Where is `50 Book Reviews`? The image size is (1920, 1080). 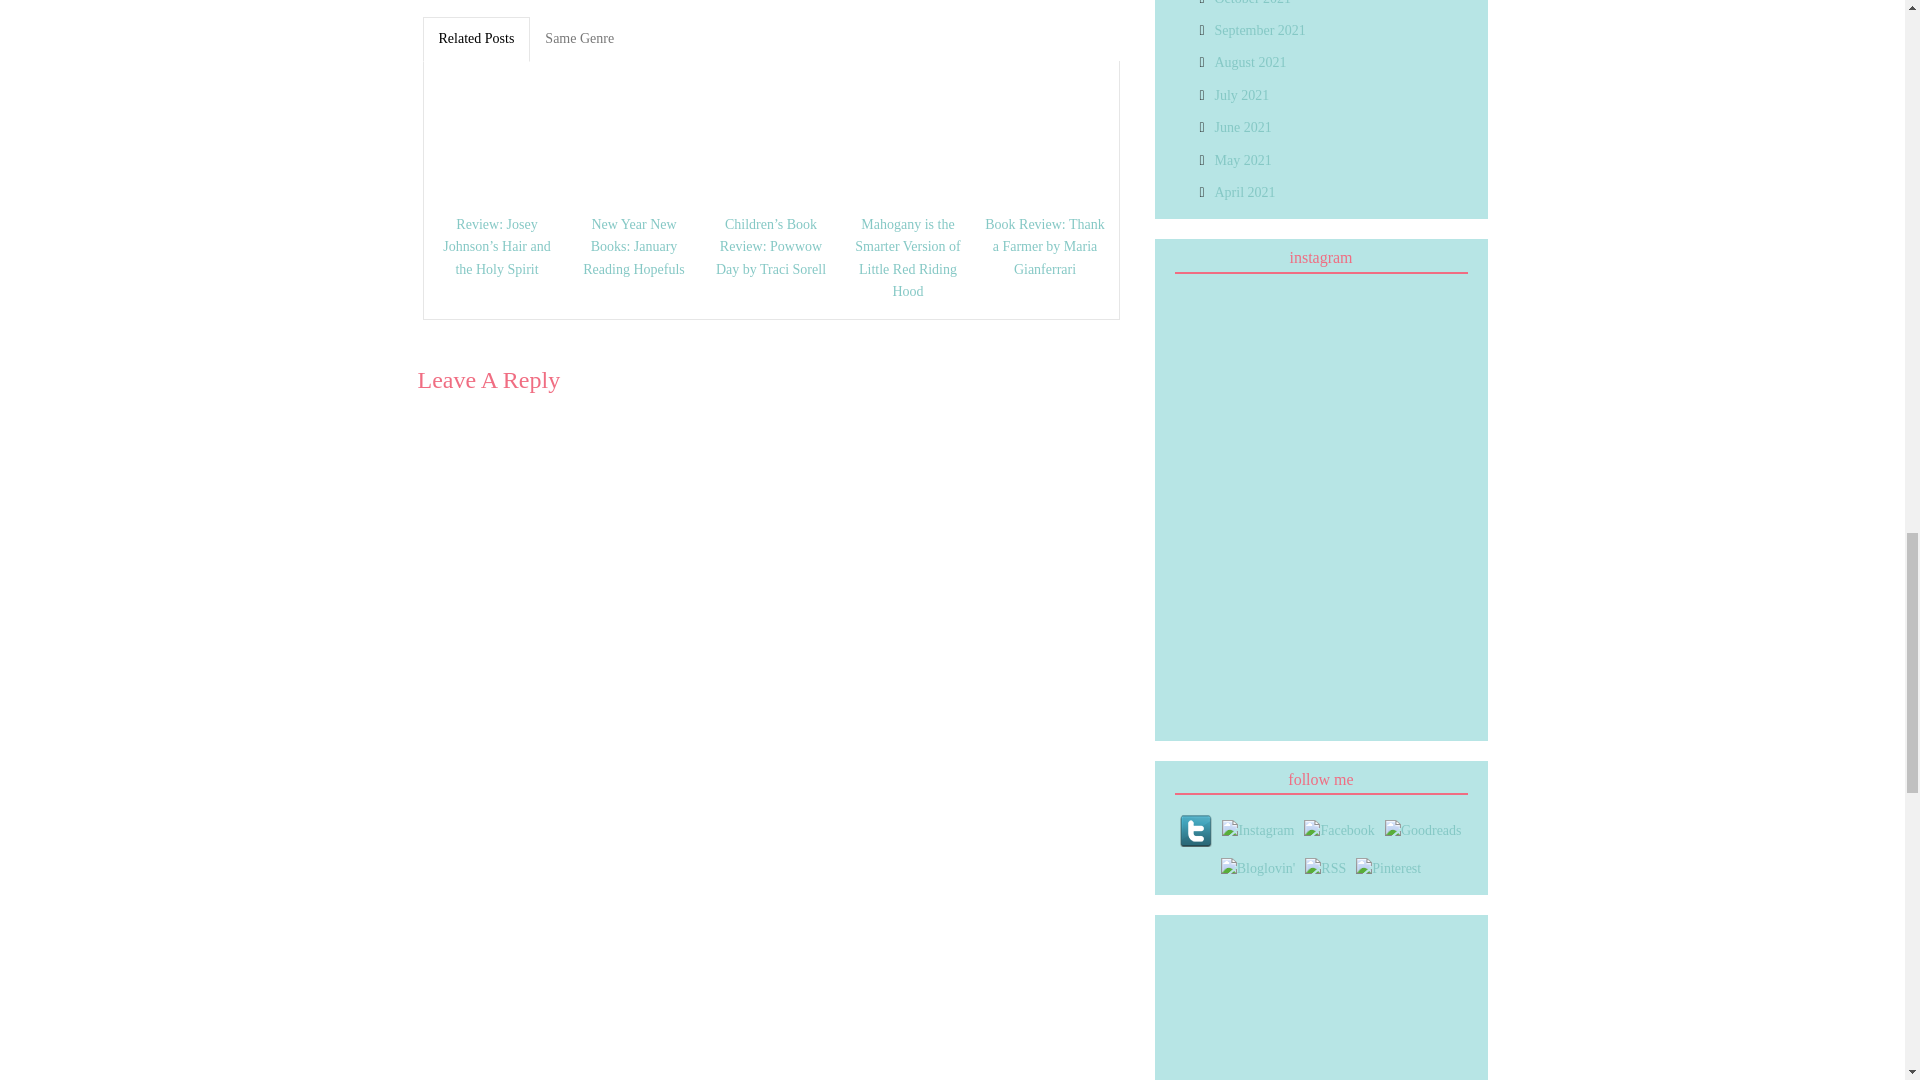
50 Book Reviews is located at coordinates (1213, 964).